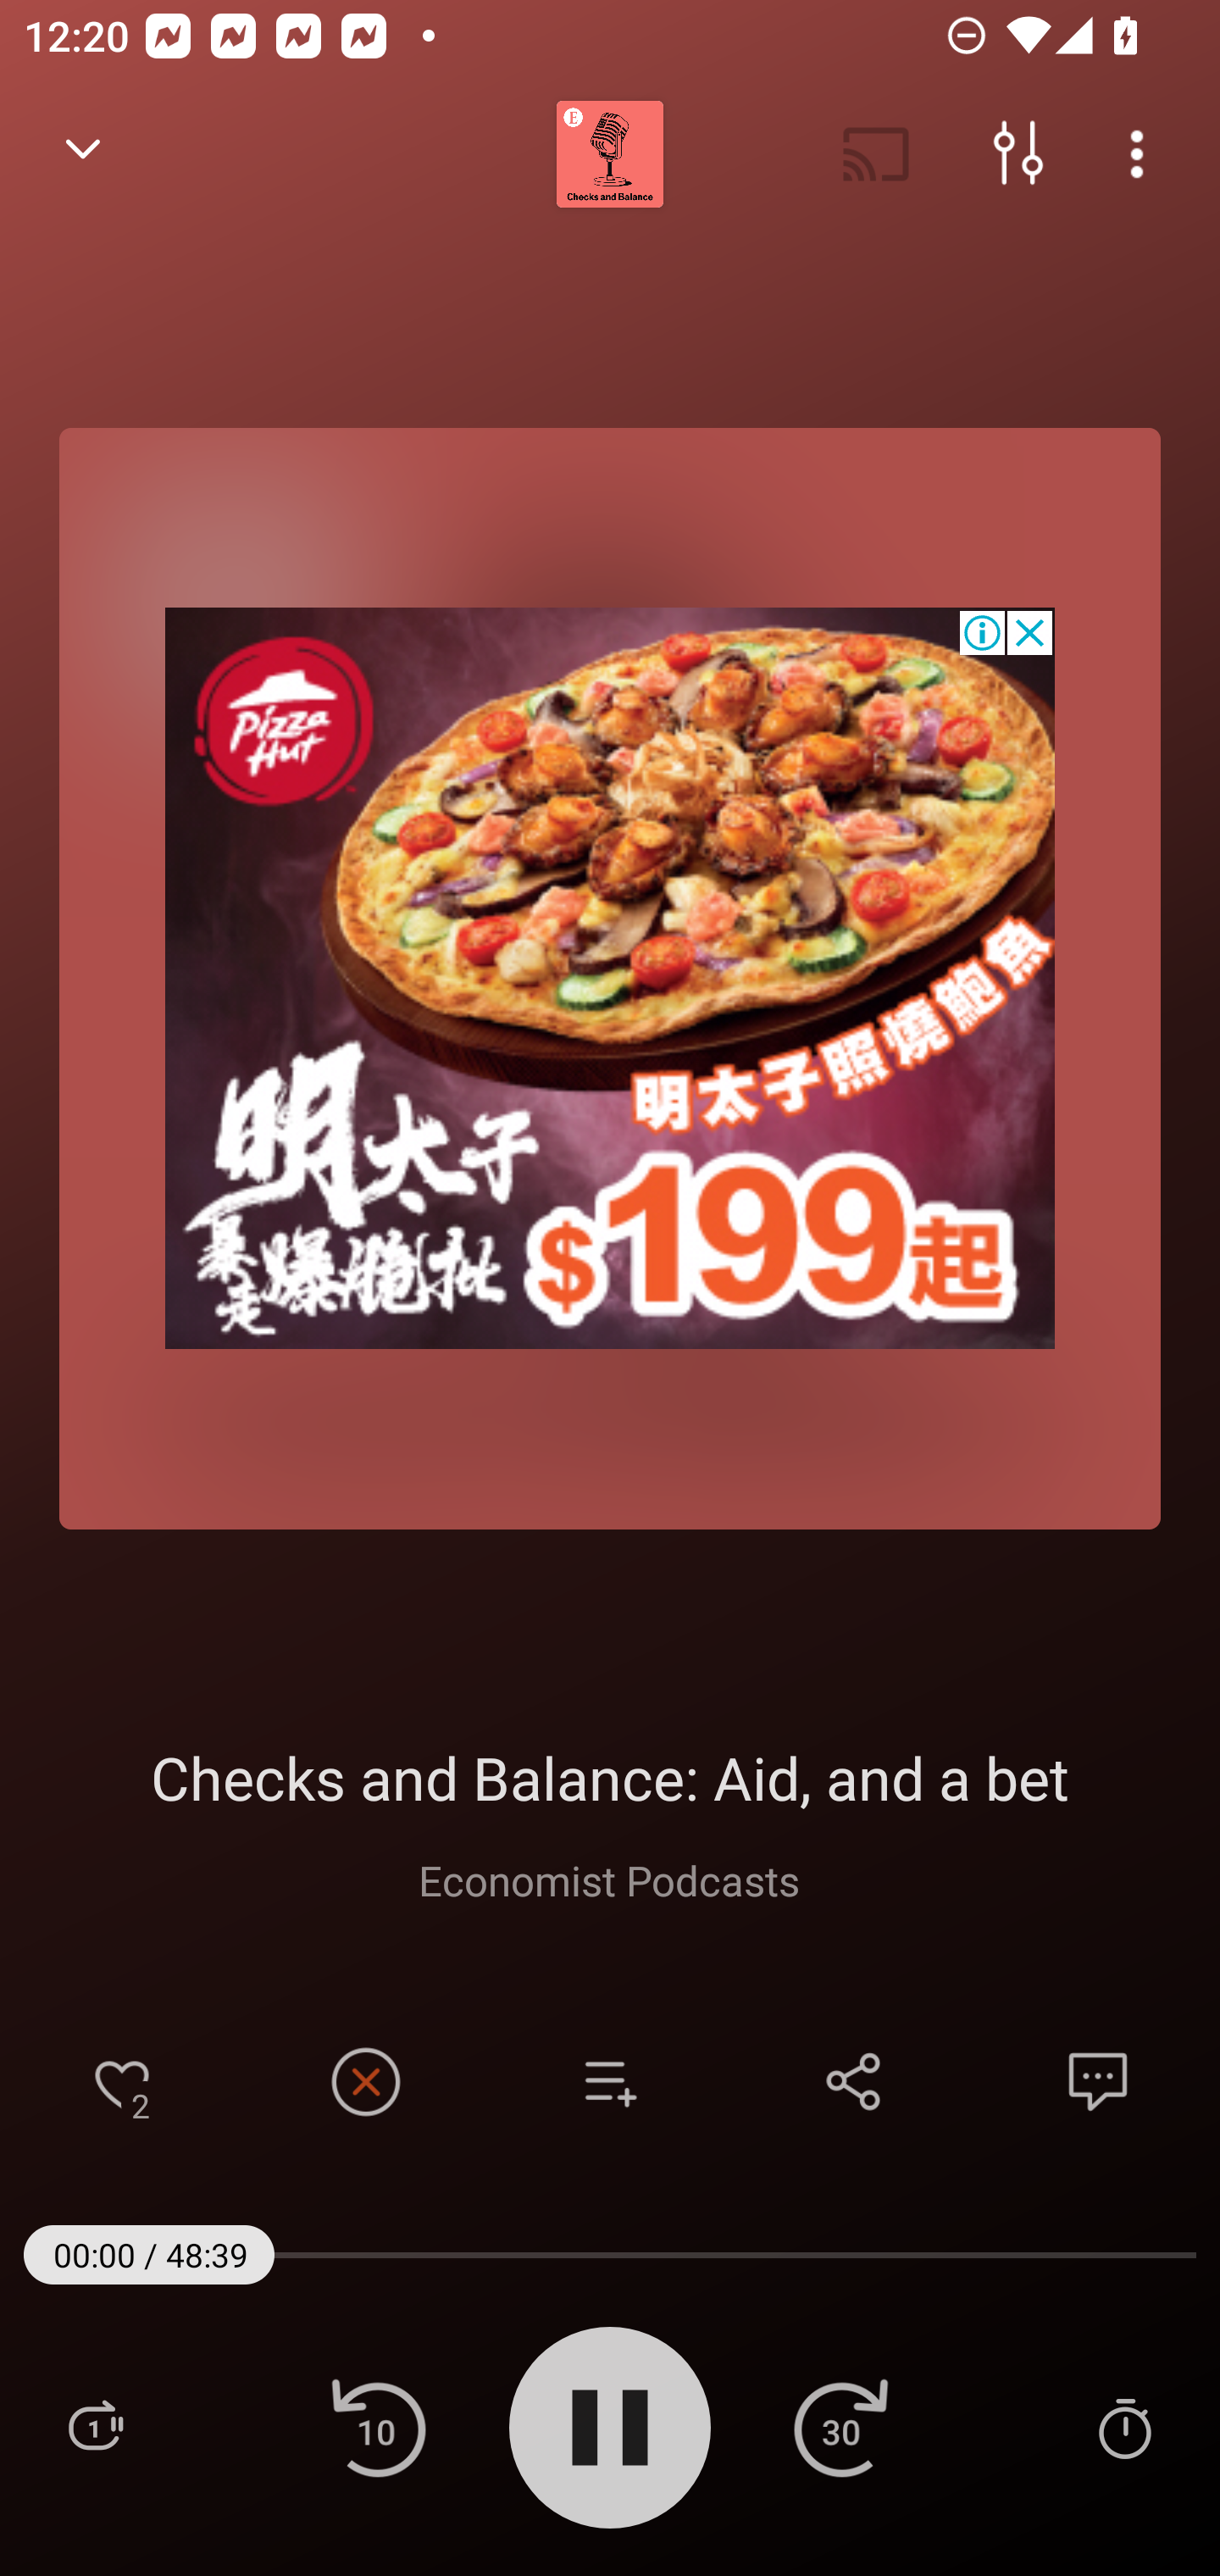 This screenshot has height=2576, width=1220. Describe the element at coordinates (610, 2081) in the screenshot. I see `Add to playlist` at that location.